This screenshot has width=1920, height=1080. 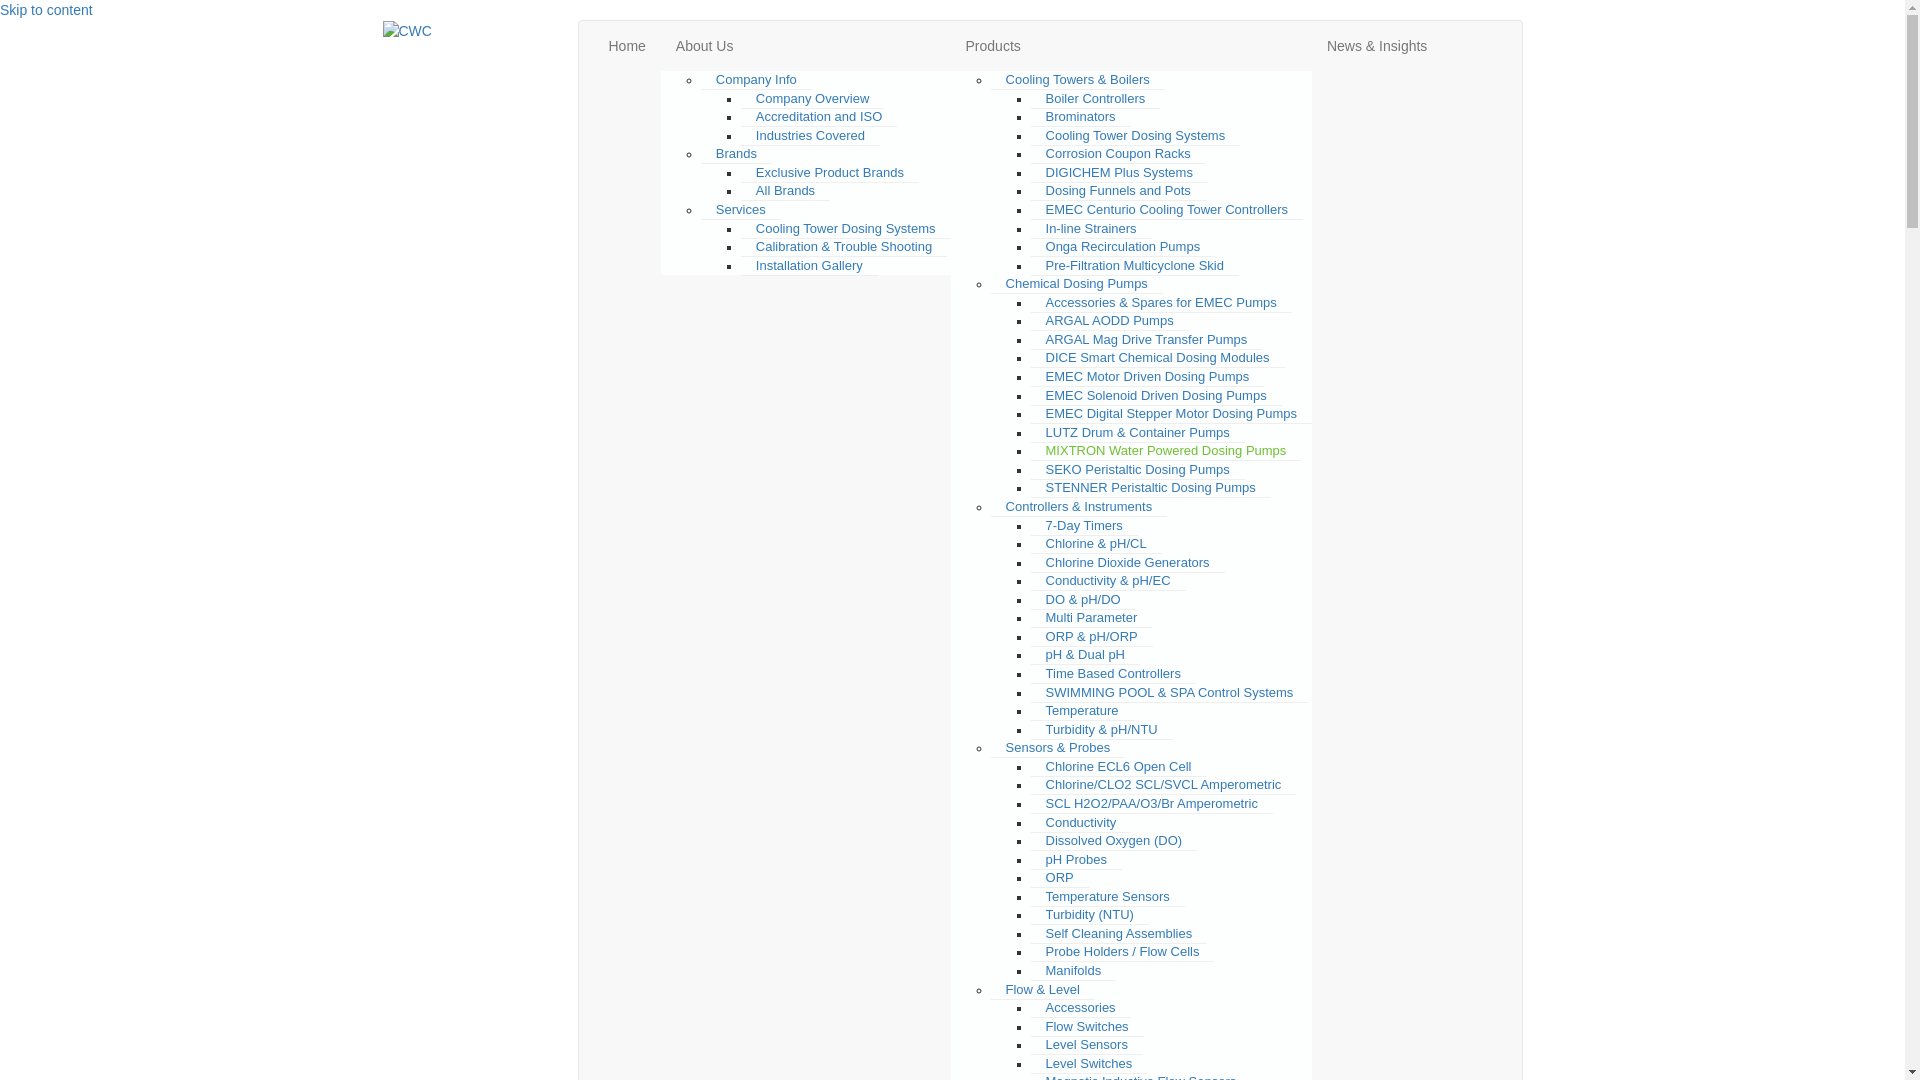 I want to click on Dosing Funnels and Pots, so click(x=1118, y=191).